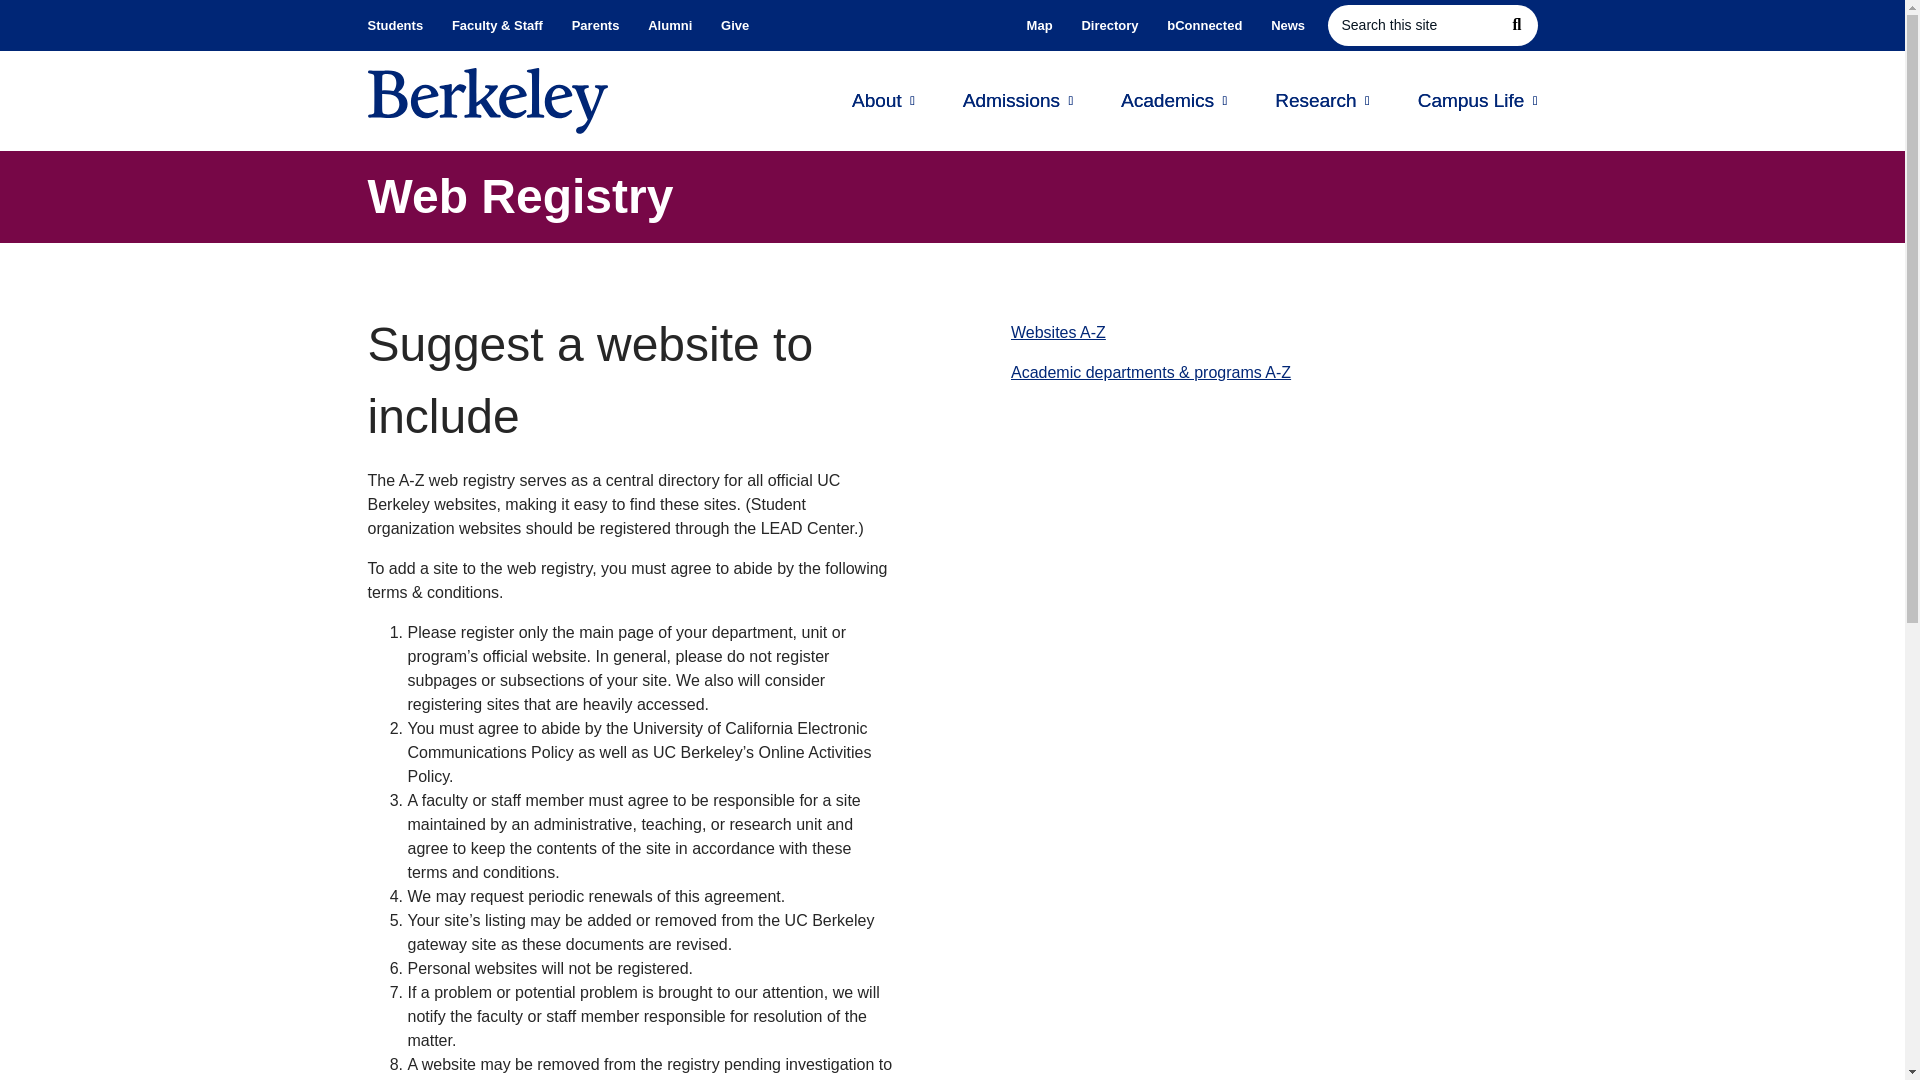  I want to click on Websites A-Z, so click(1058, 332).